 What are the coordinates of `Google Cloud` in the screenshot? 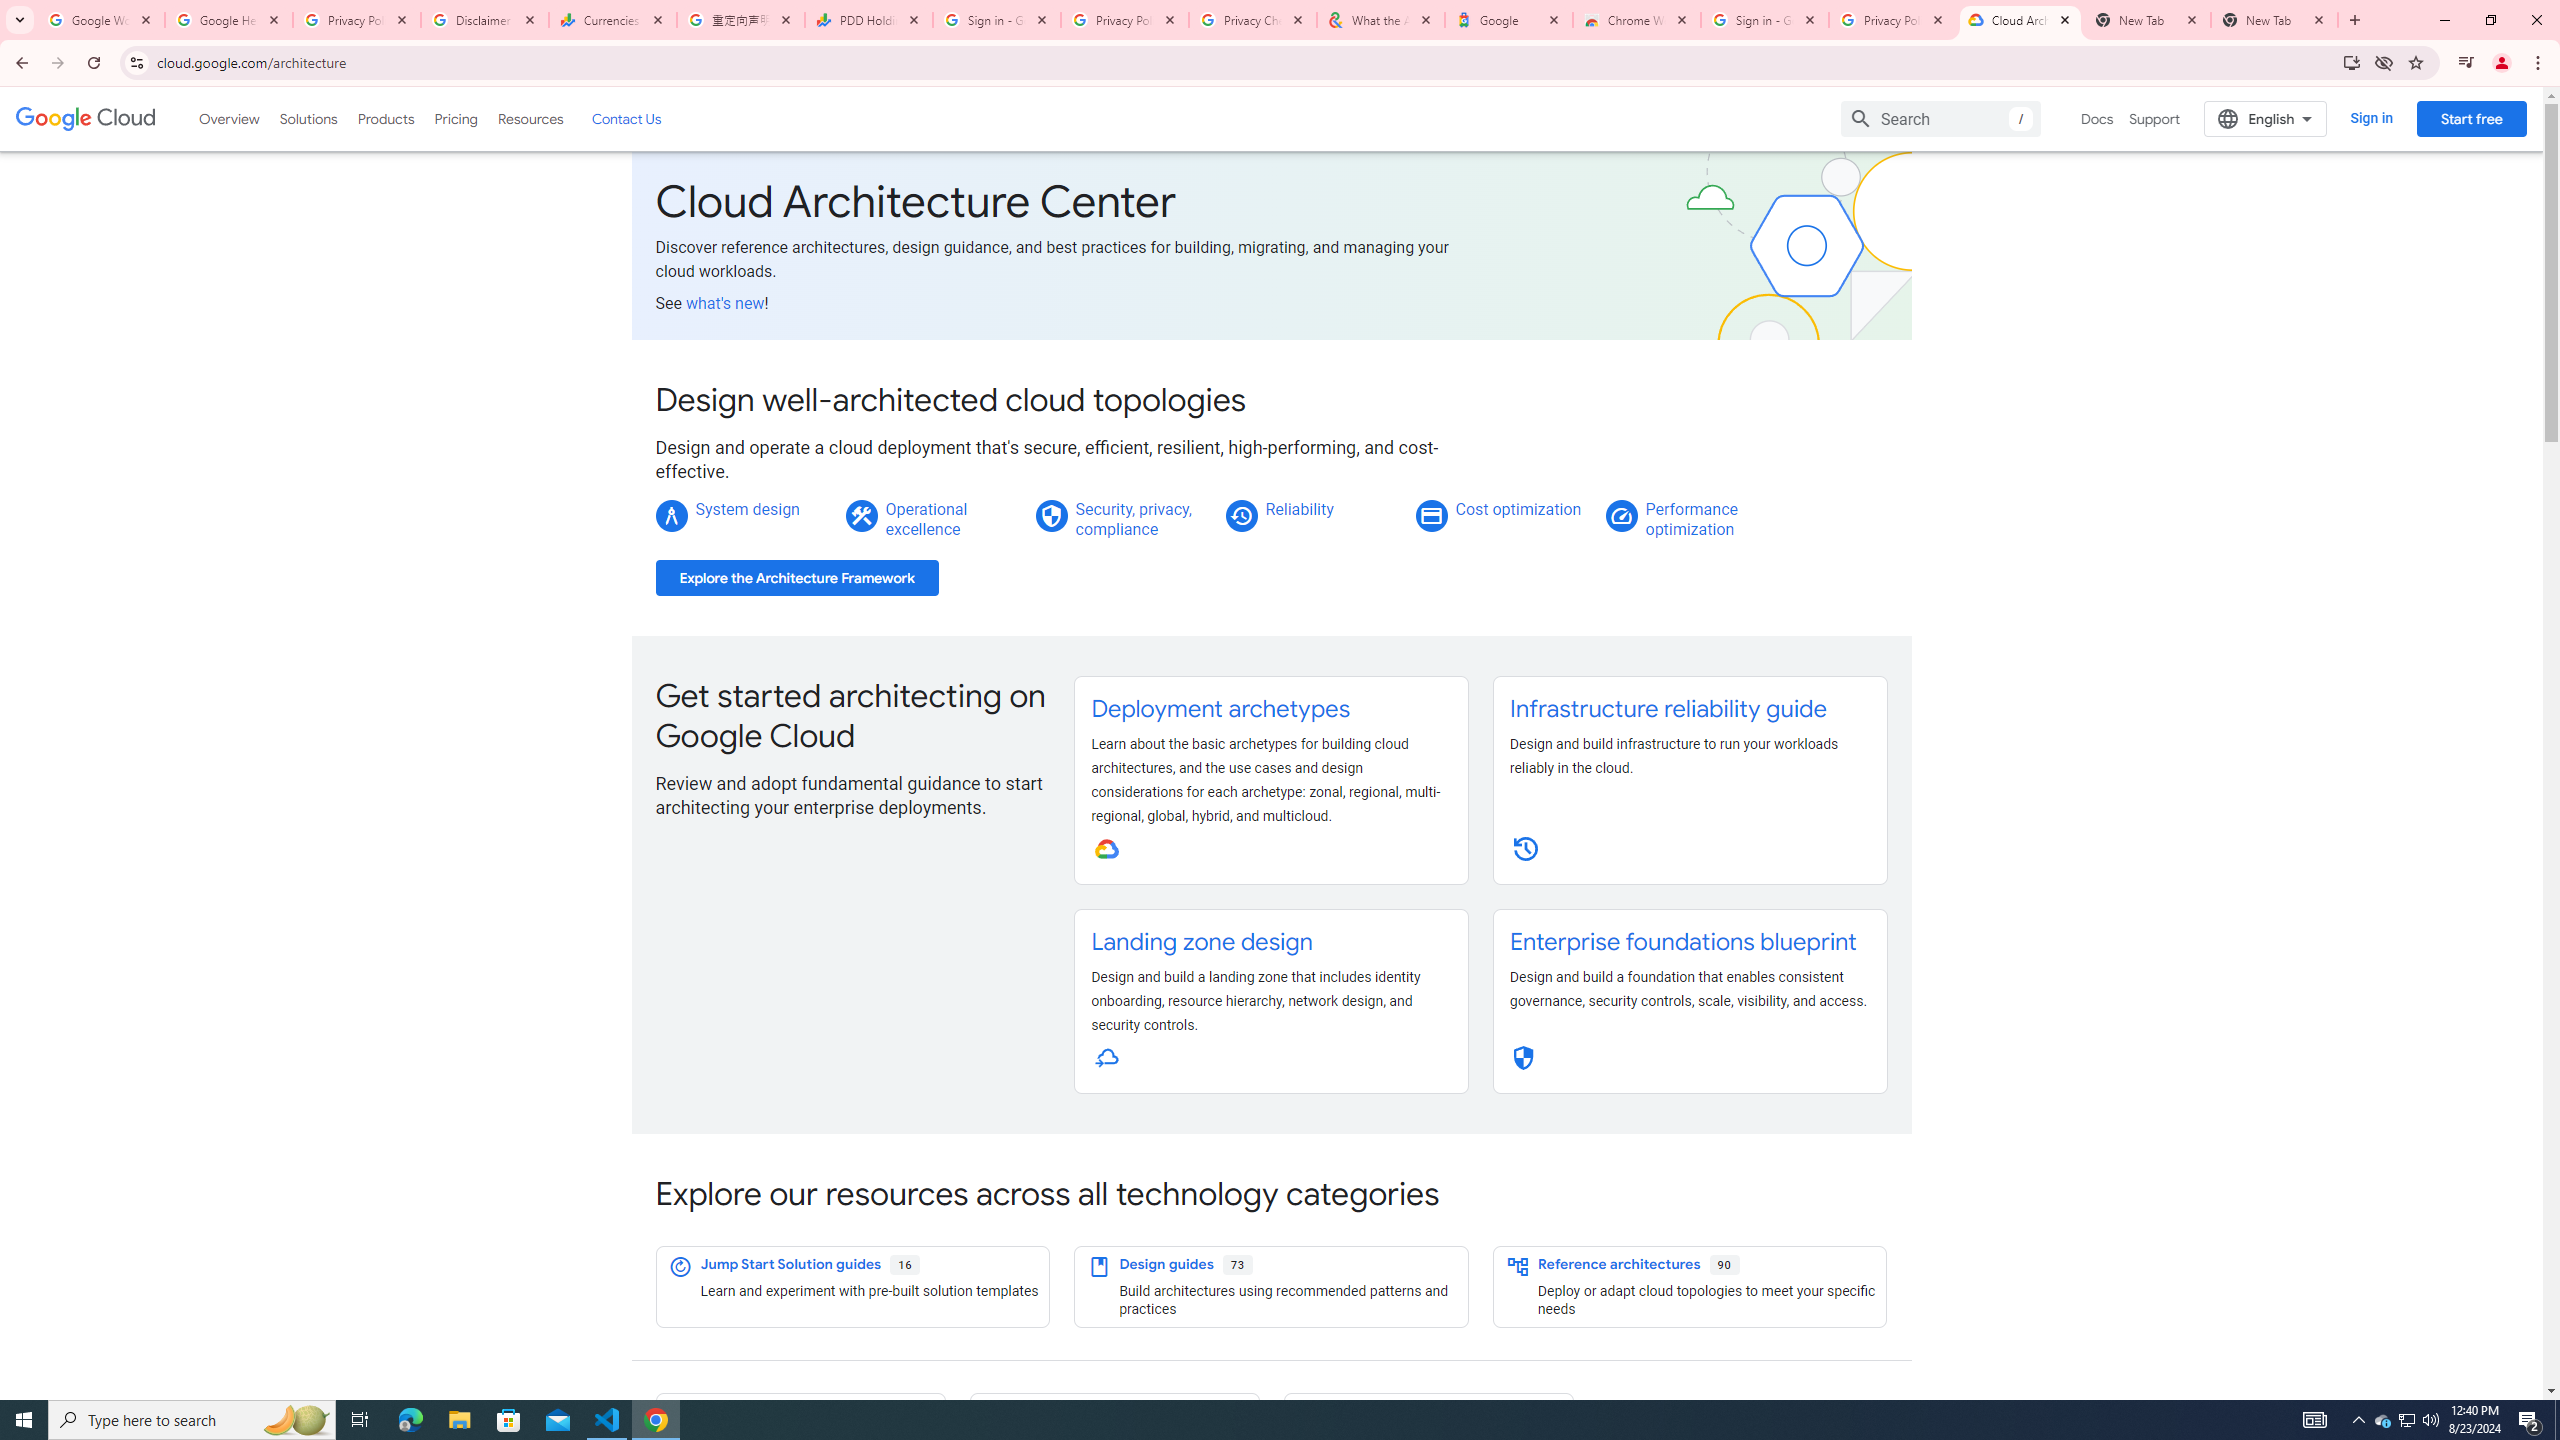 It's located at (86, 119).